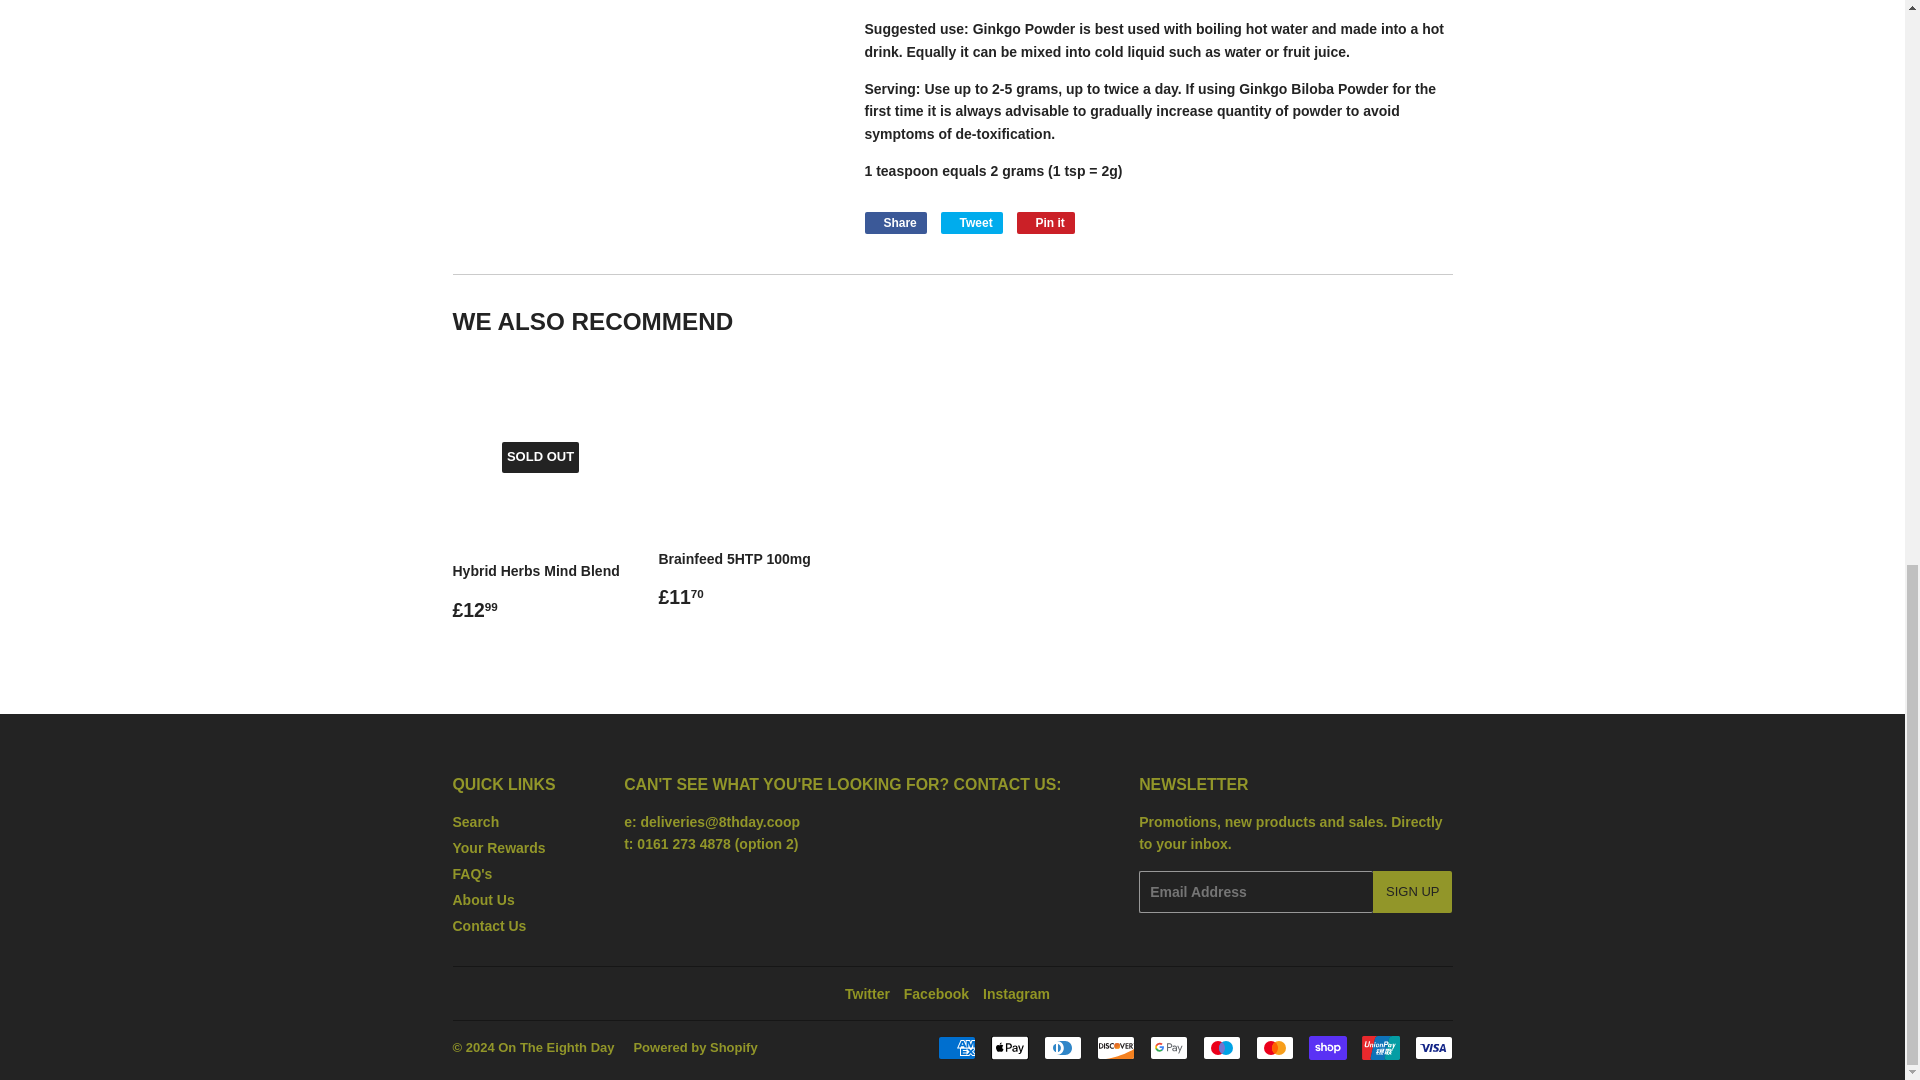 The width and height of the screenshot is (1920, 1080). Describe the element at coordinates (971, 222) in the screenshot. I see `Tweet on Twitter` at that location.